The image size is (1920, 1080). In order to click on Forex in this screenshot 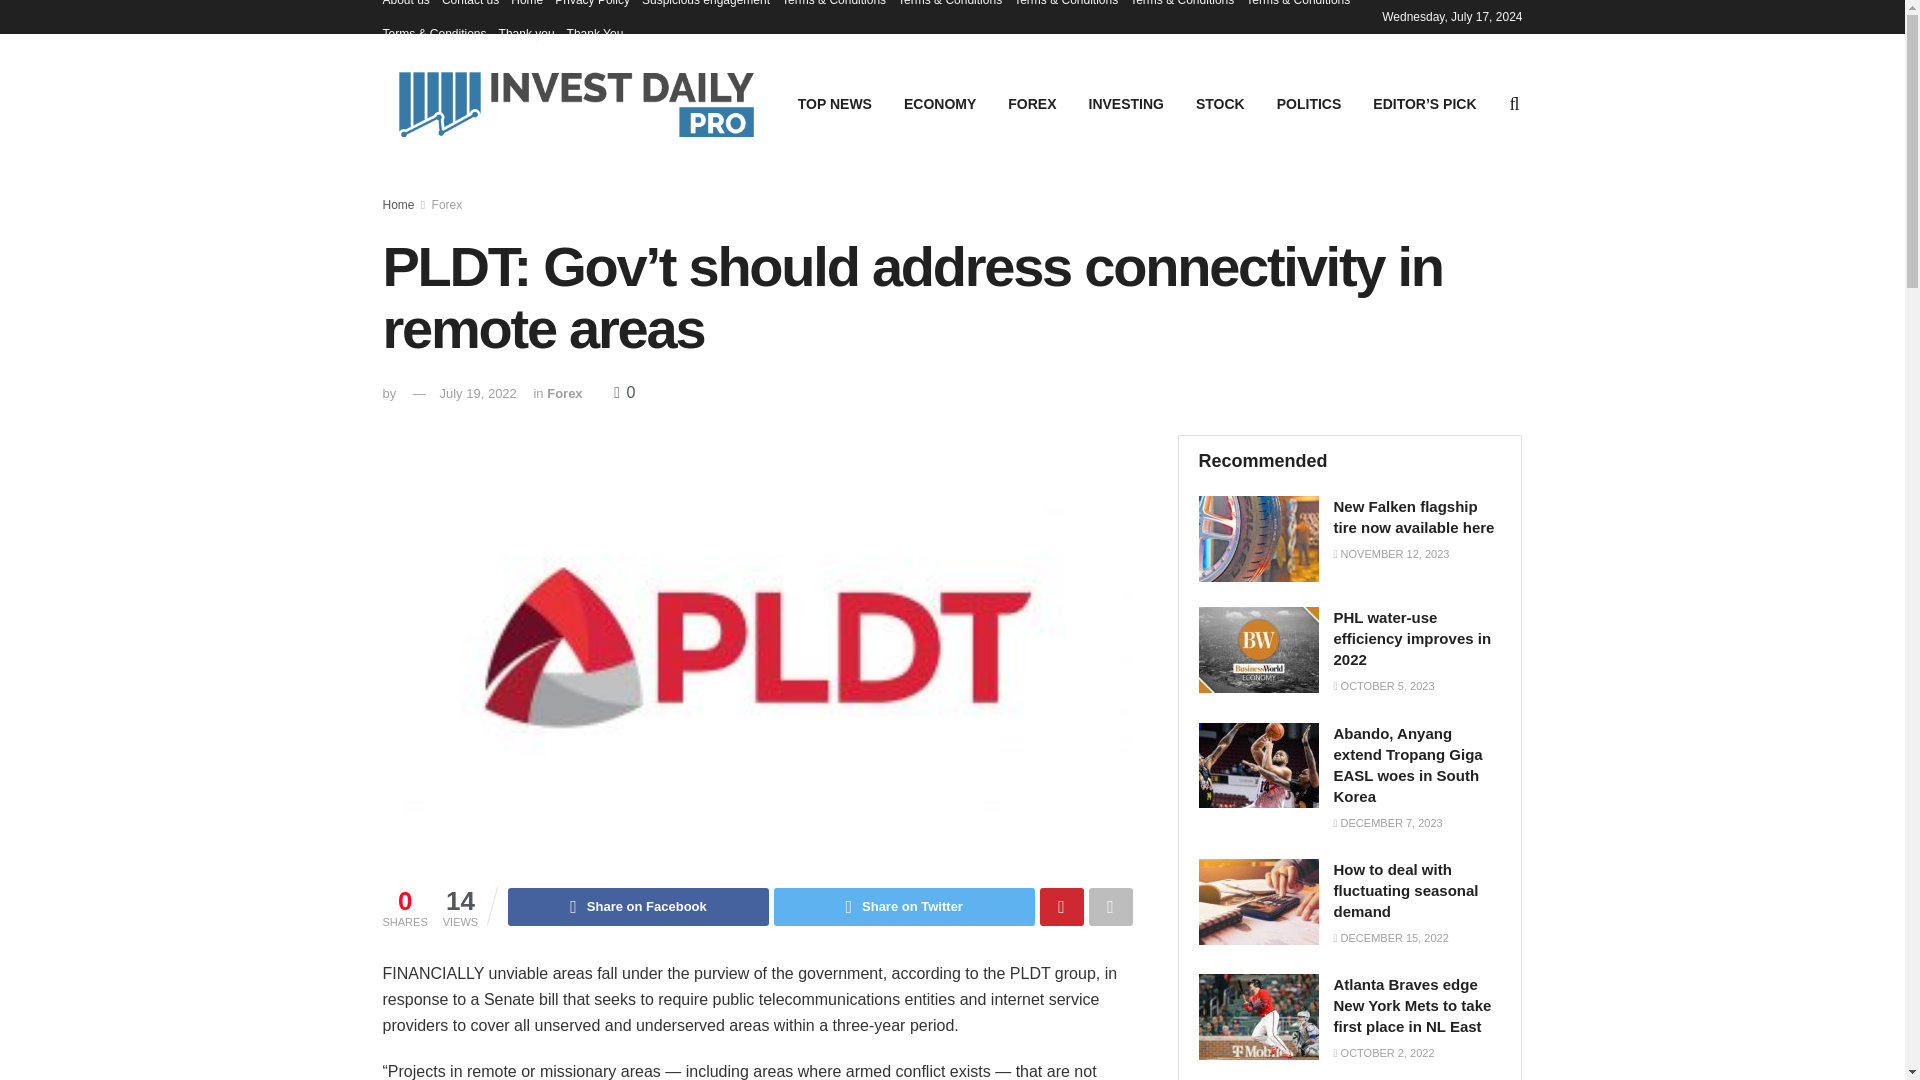, I will do `click(447, 204)`.